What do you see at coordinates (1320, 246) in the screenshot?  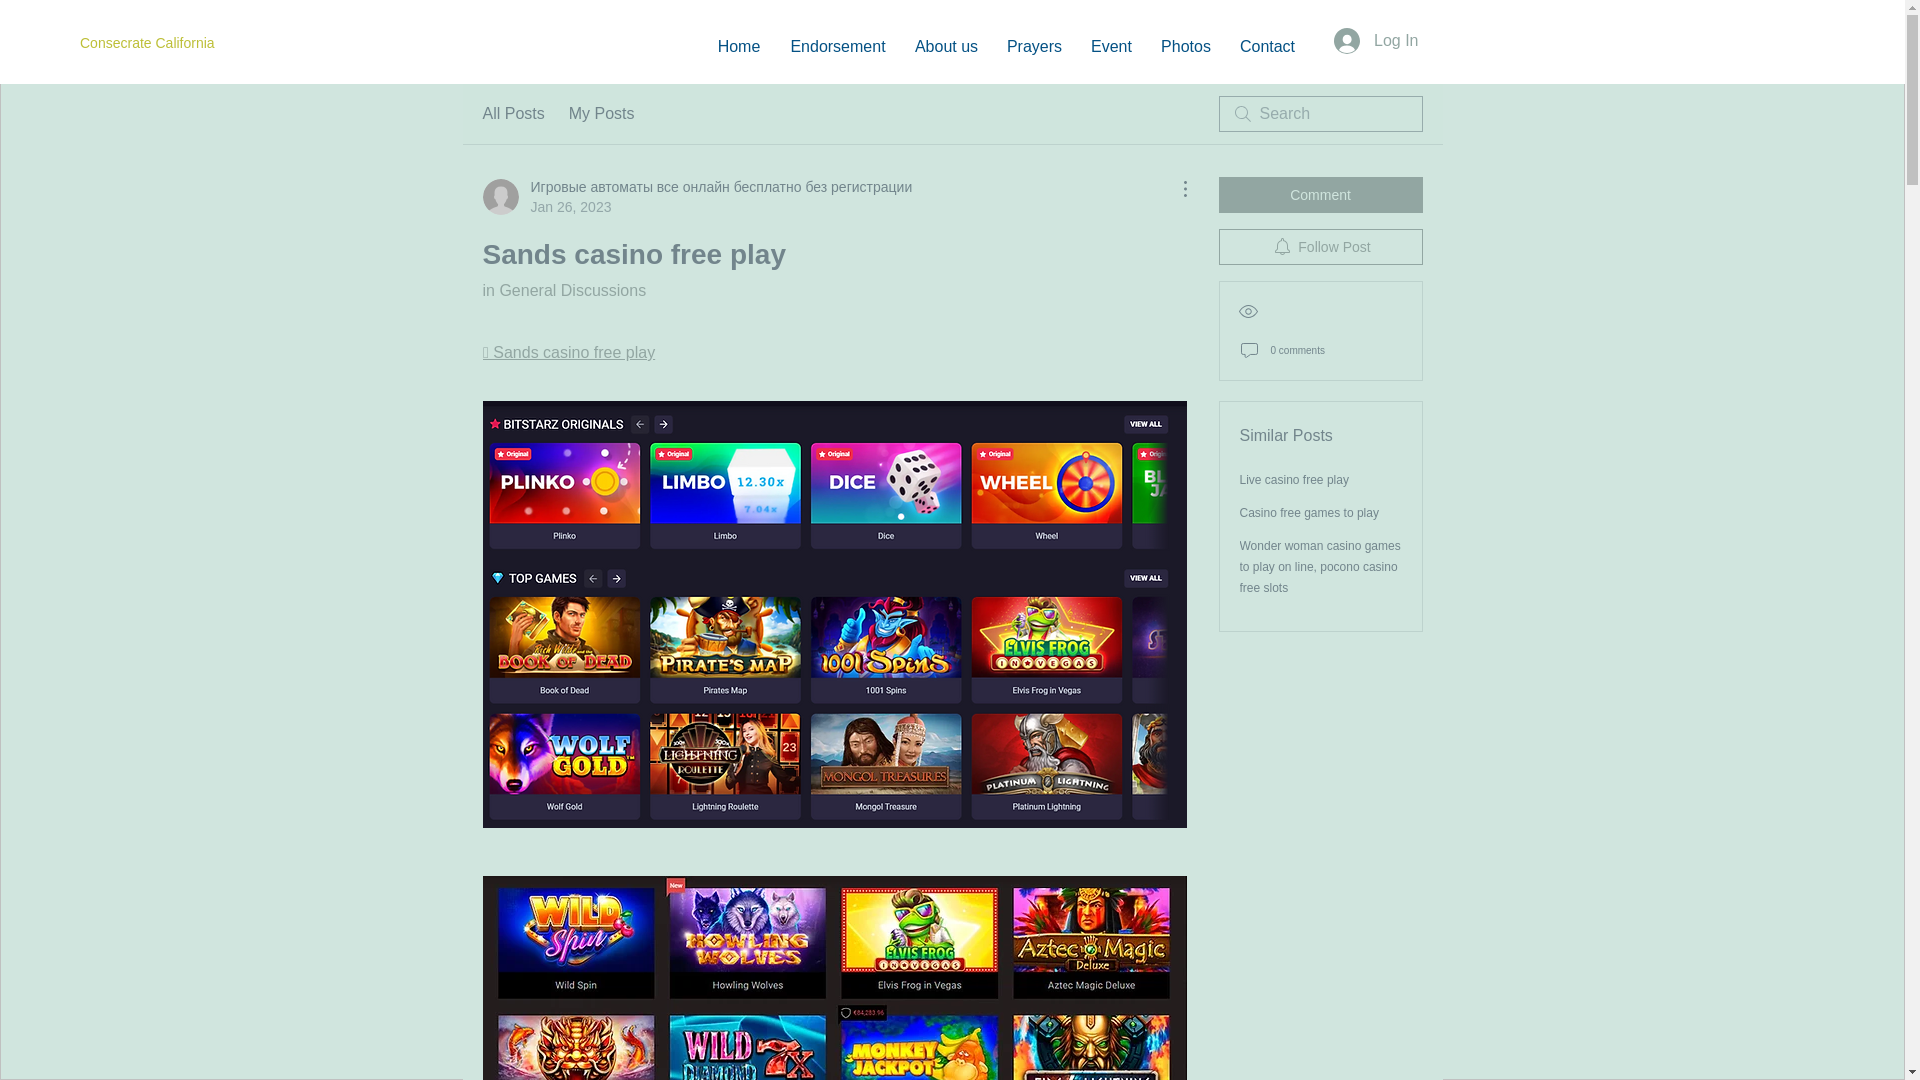 I see `Follow Post` at bounding box center [1320, 246].